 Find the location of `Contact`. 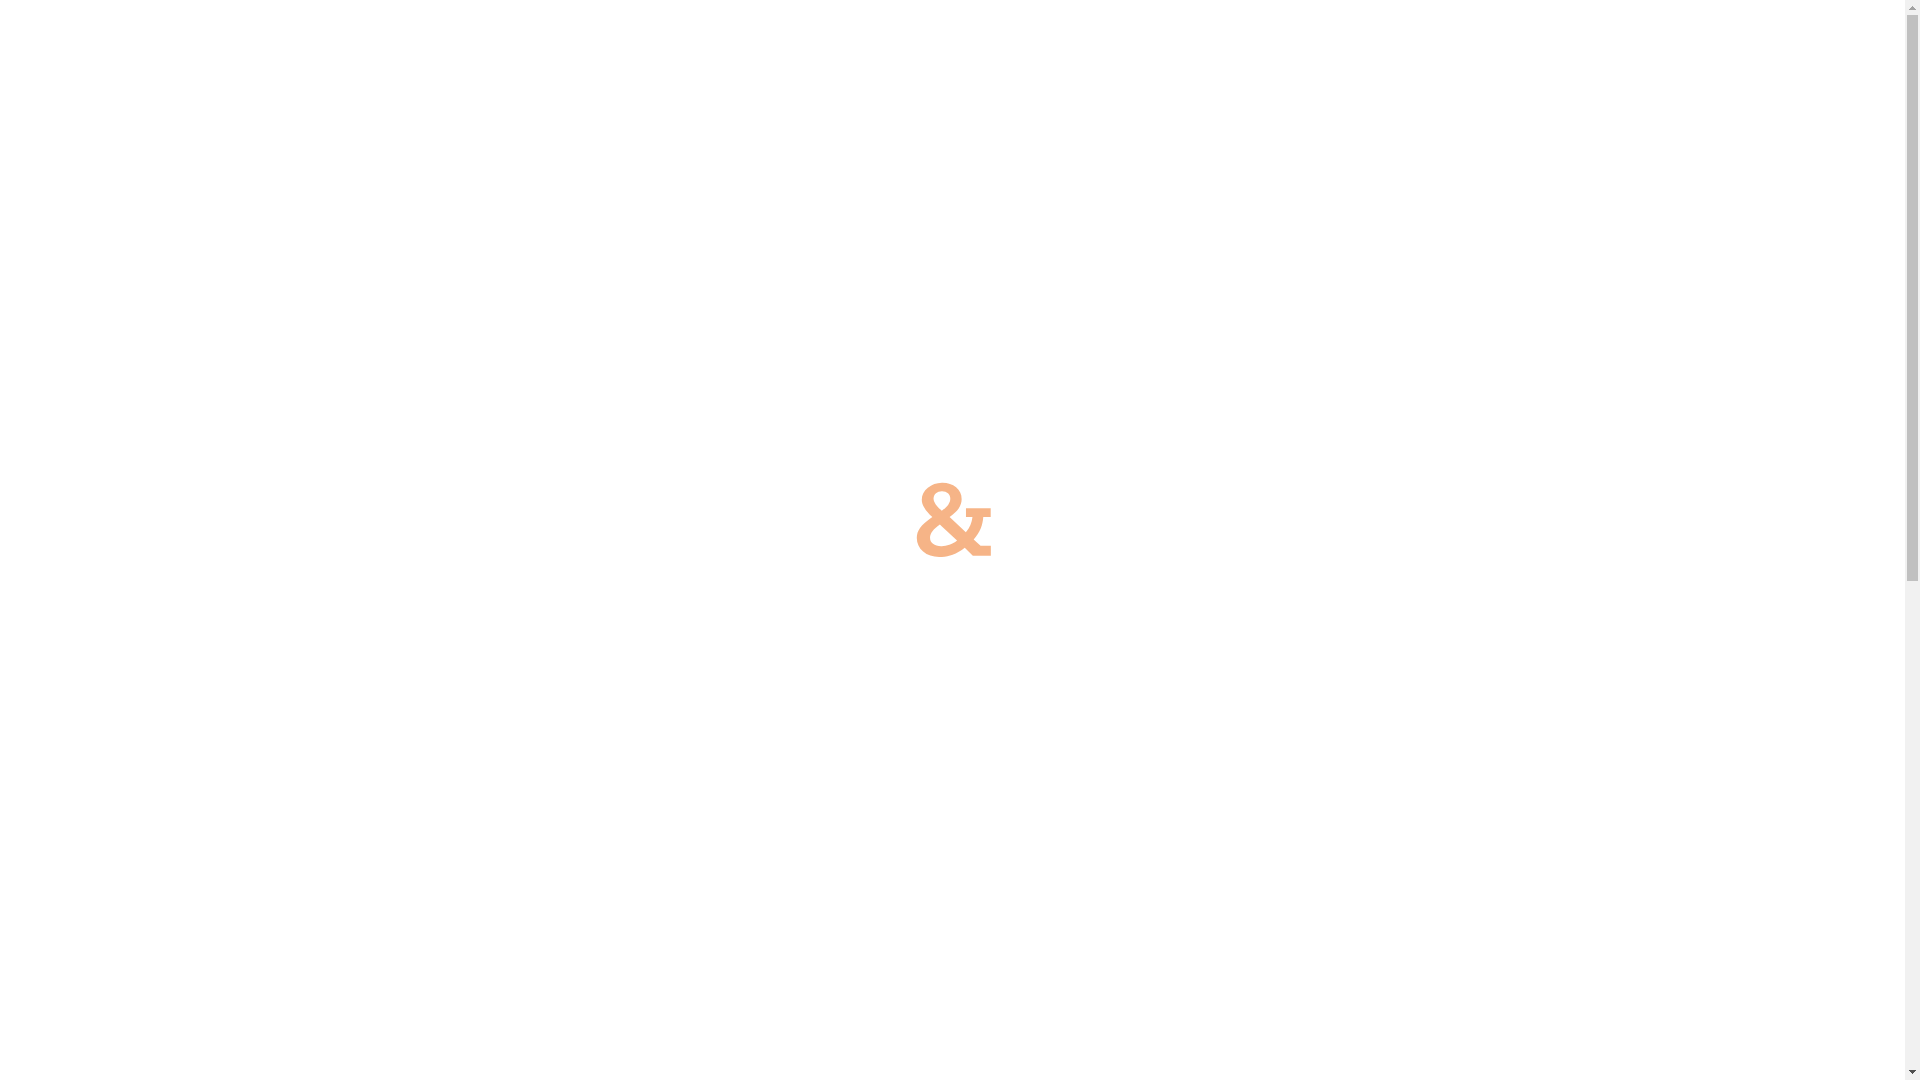

Contact is located at coordinates (1672, 46).